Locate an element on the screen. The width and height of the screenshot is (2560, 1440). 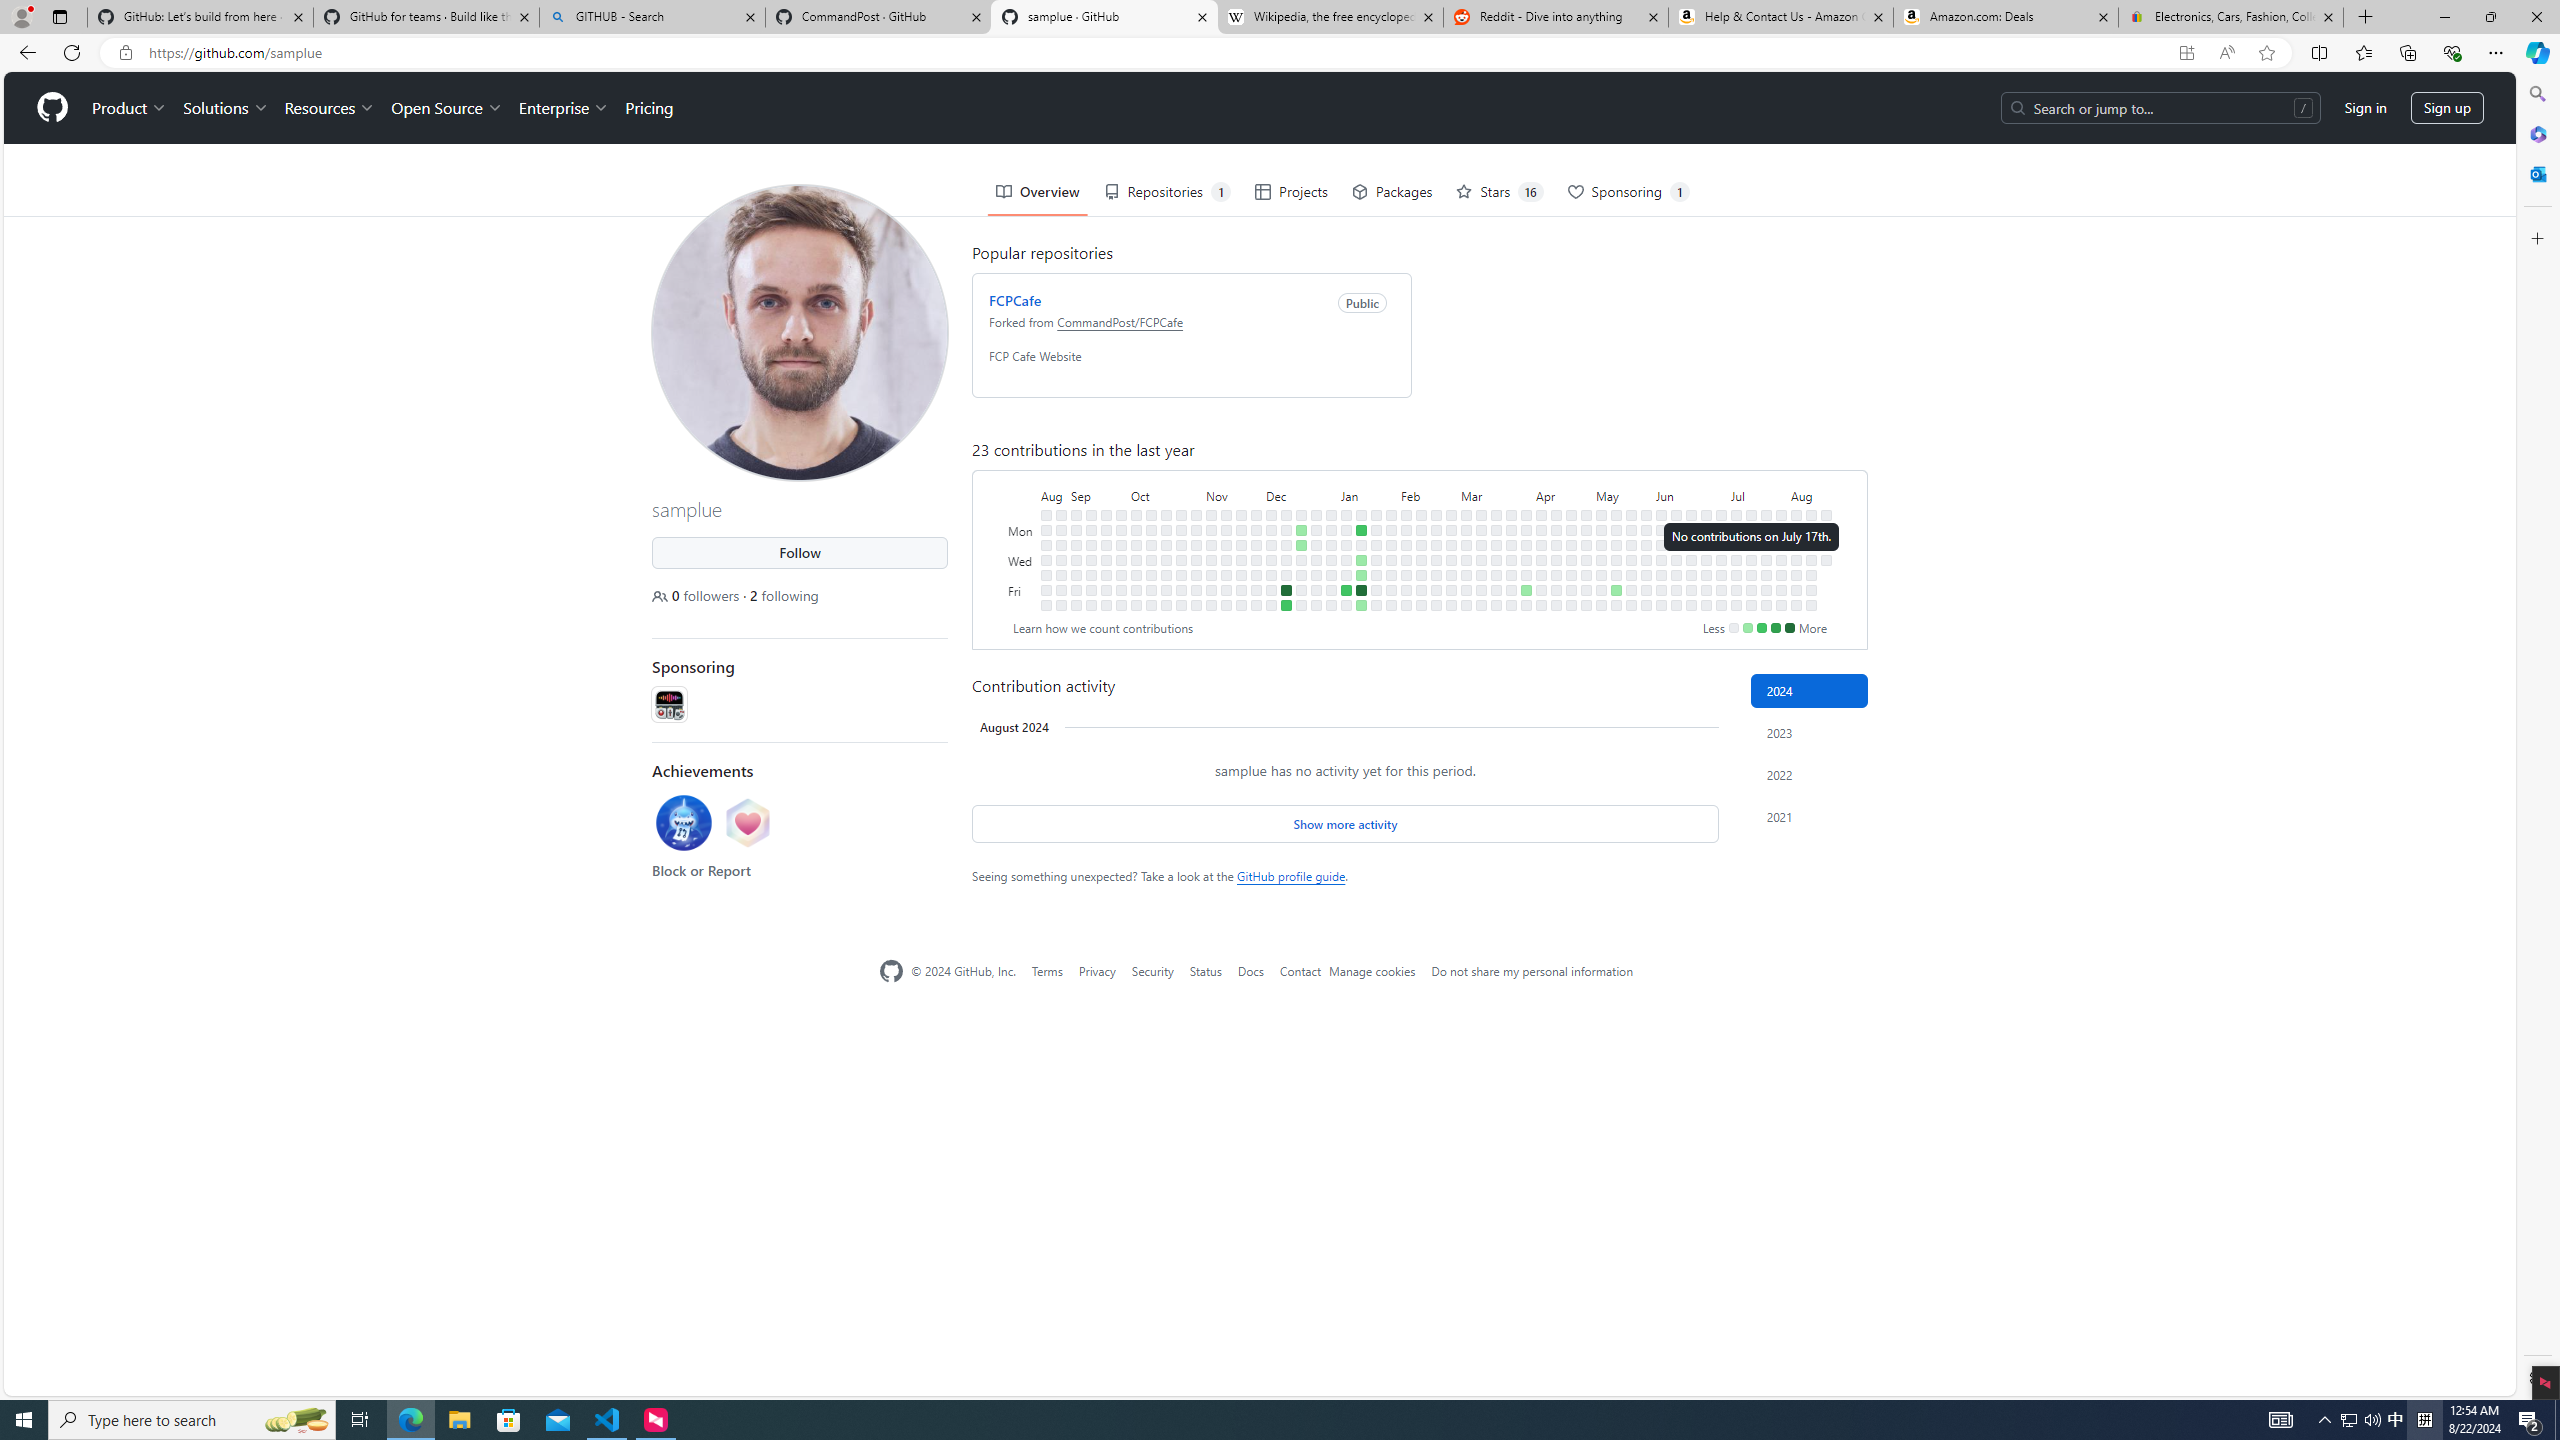
No contributions on March 7th. is located at coordinates (1466, 574).